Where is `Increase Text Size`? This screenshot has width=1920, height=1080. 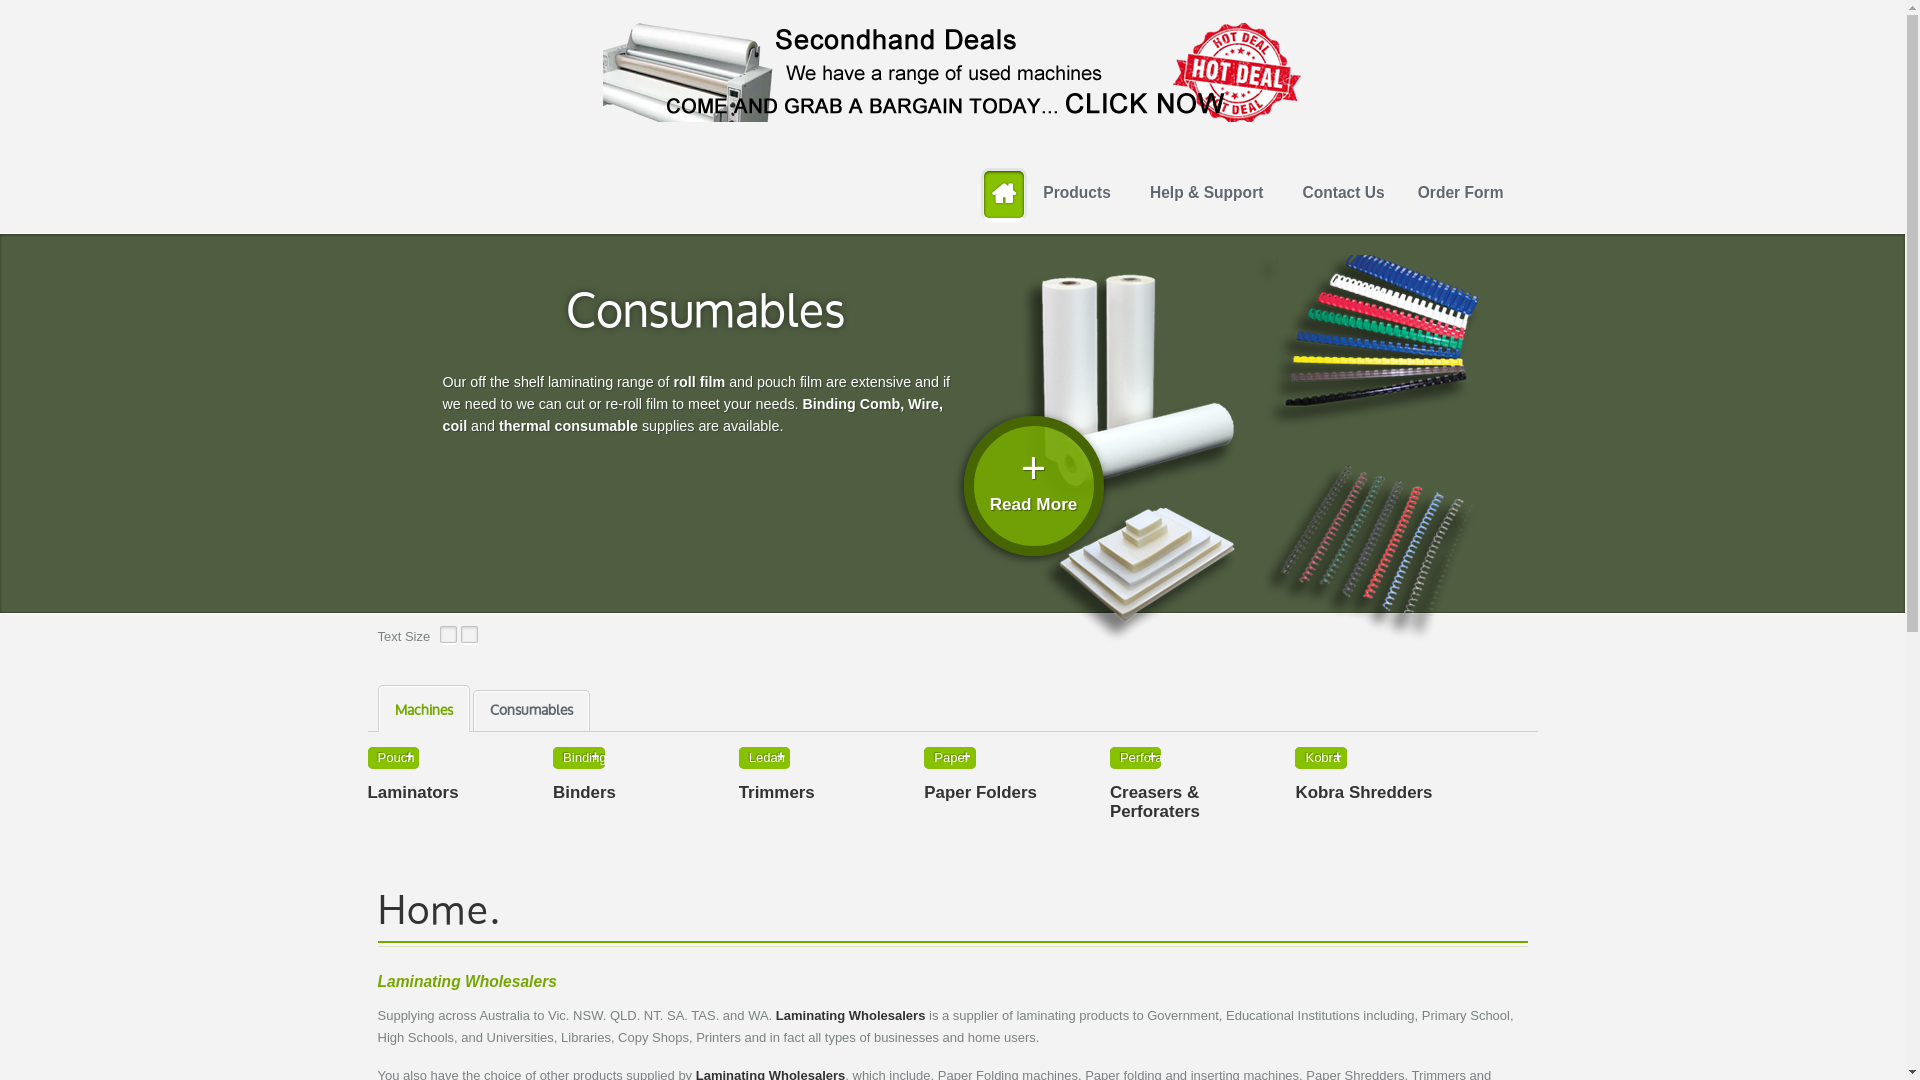 Increase Text Size is located at coordinates (470, 640).